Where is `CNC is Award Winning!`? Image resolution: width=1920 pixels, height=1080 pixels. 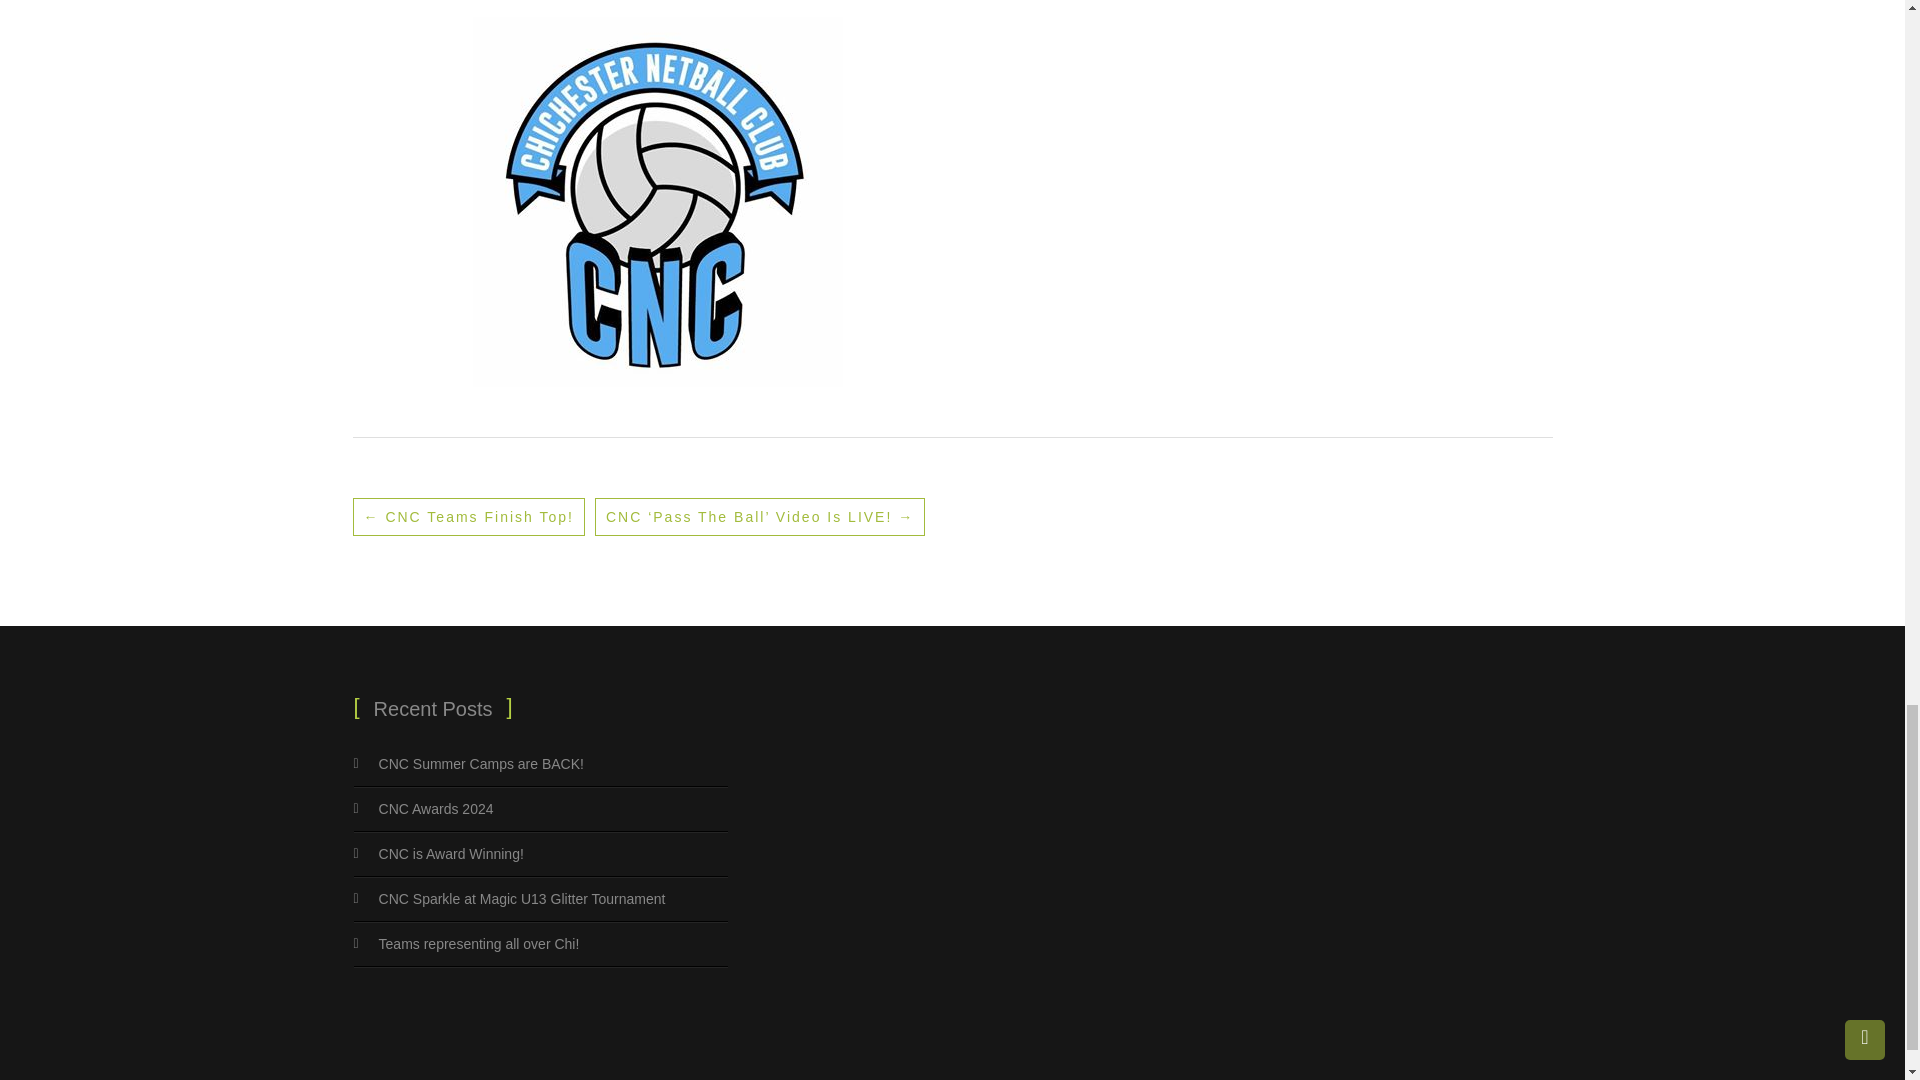
CNC is Award Winning! is located at coordinates (451, 853).